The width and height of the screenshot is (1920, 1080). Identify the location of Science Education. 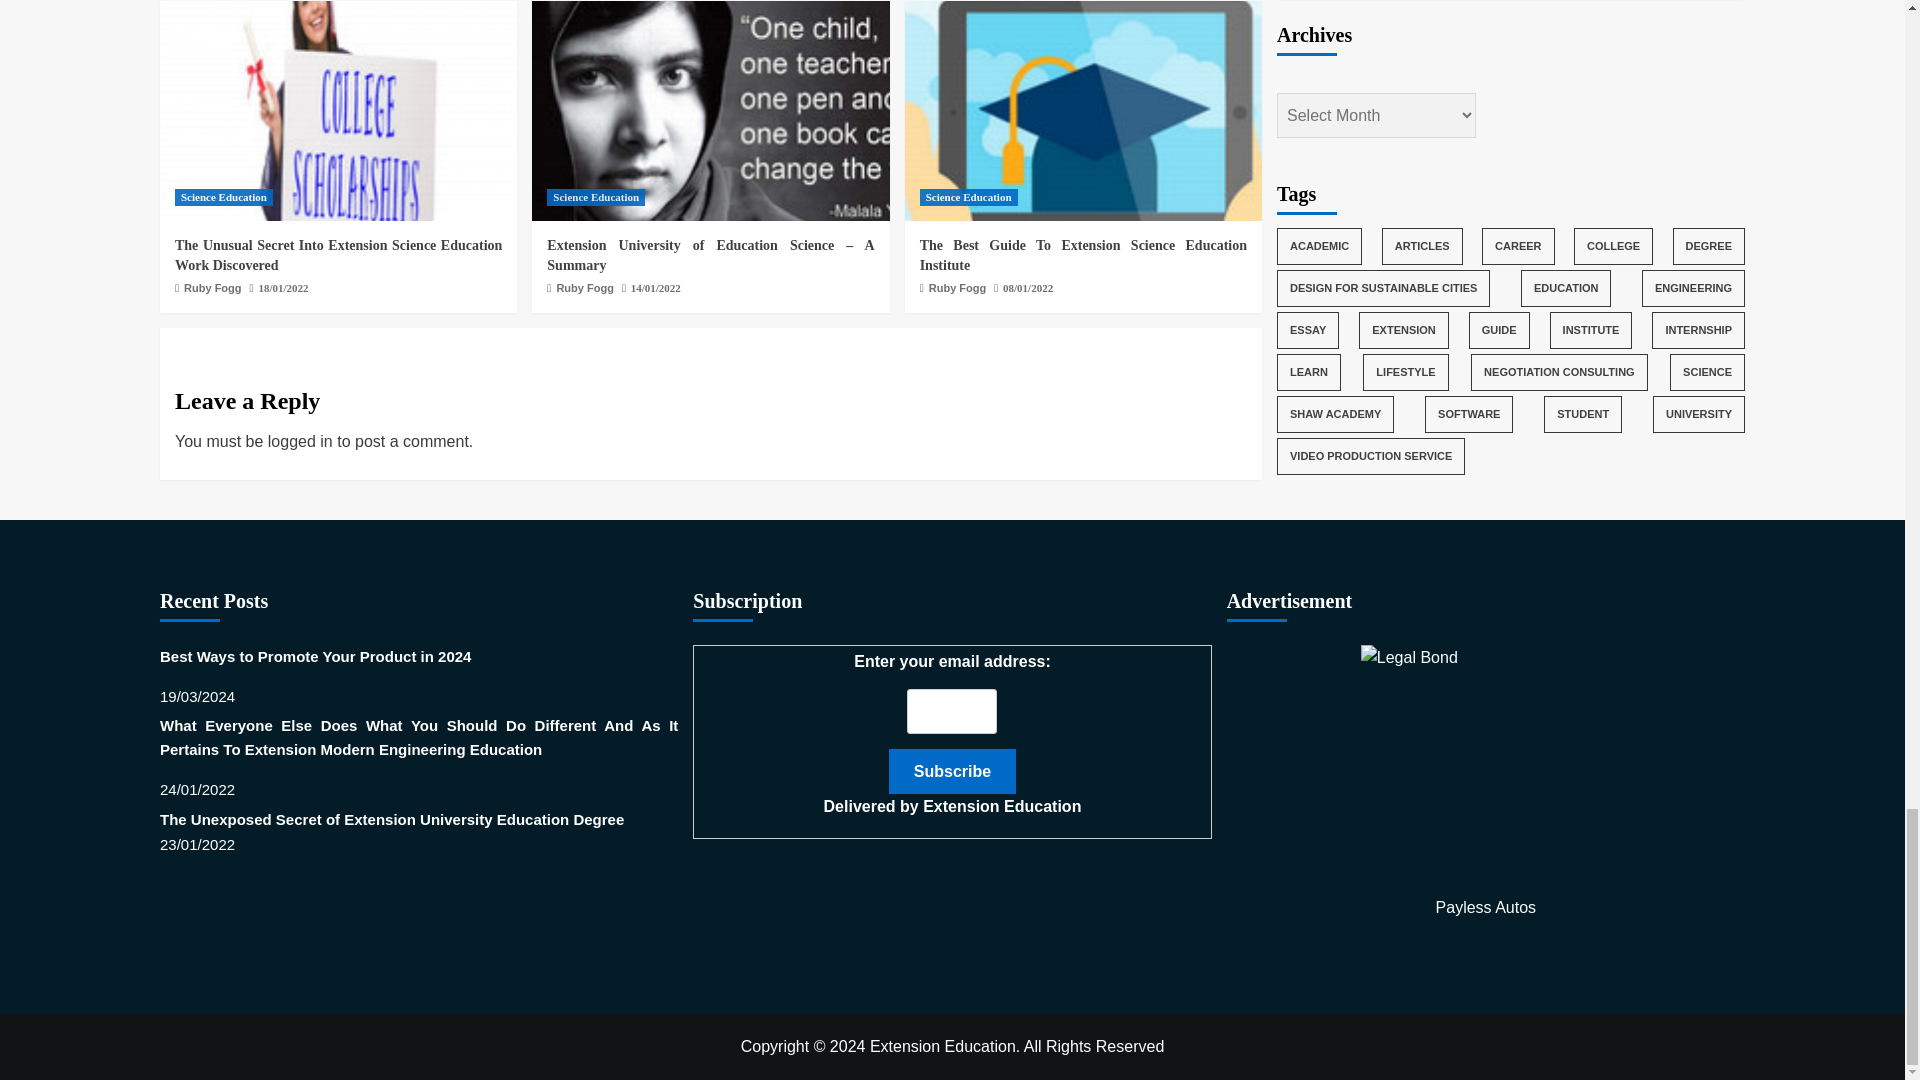
(223, 198).